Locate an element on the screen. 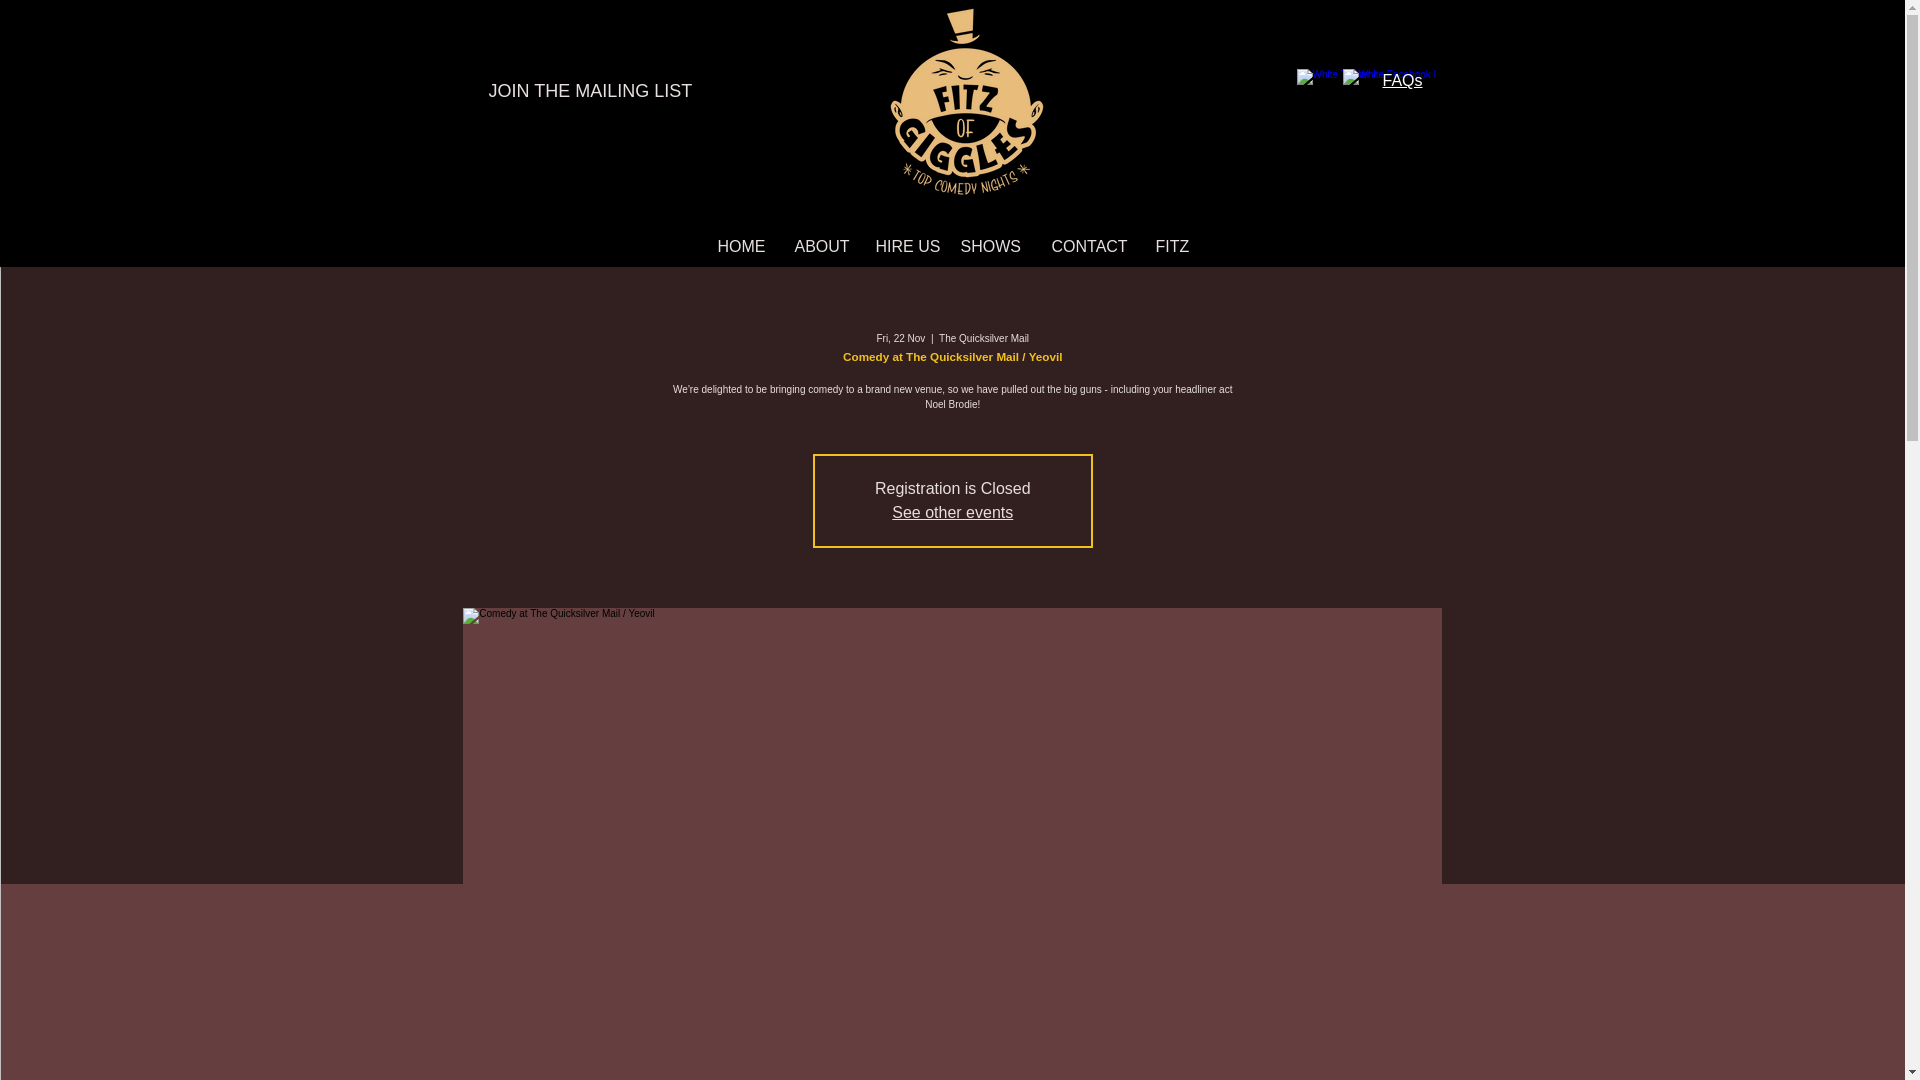  HIRE US is located at coordinates (902, 247).